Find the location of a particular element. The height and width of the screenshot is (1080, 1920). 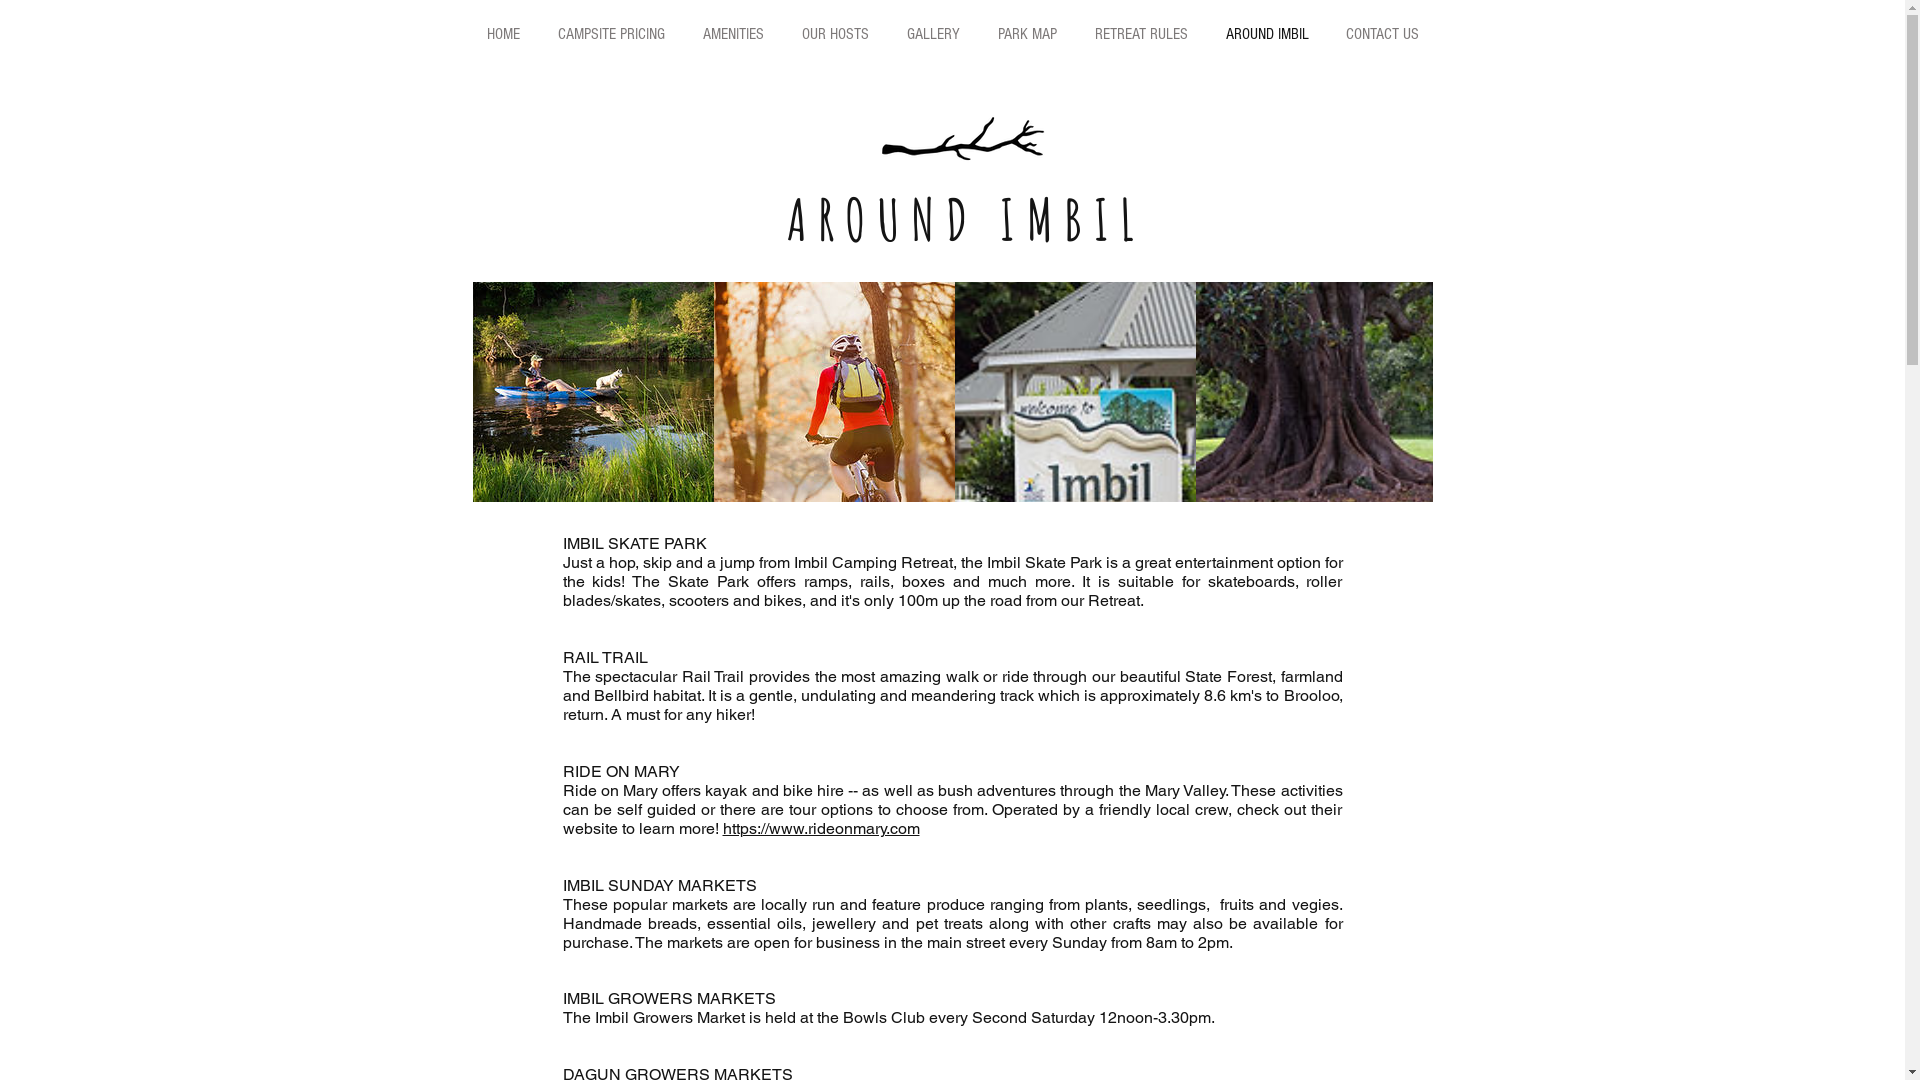

GALLERY is located at coordinates (934, 34).